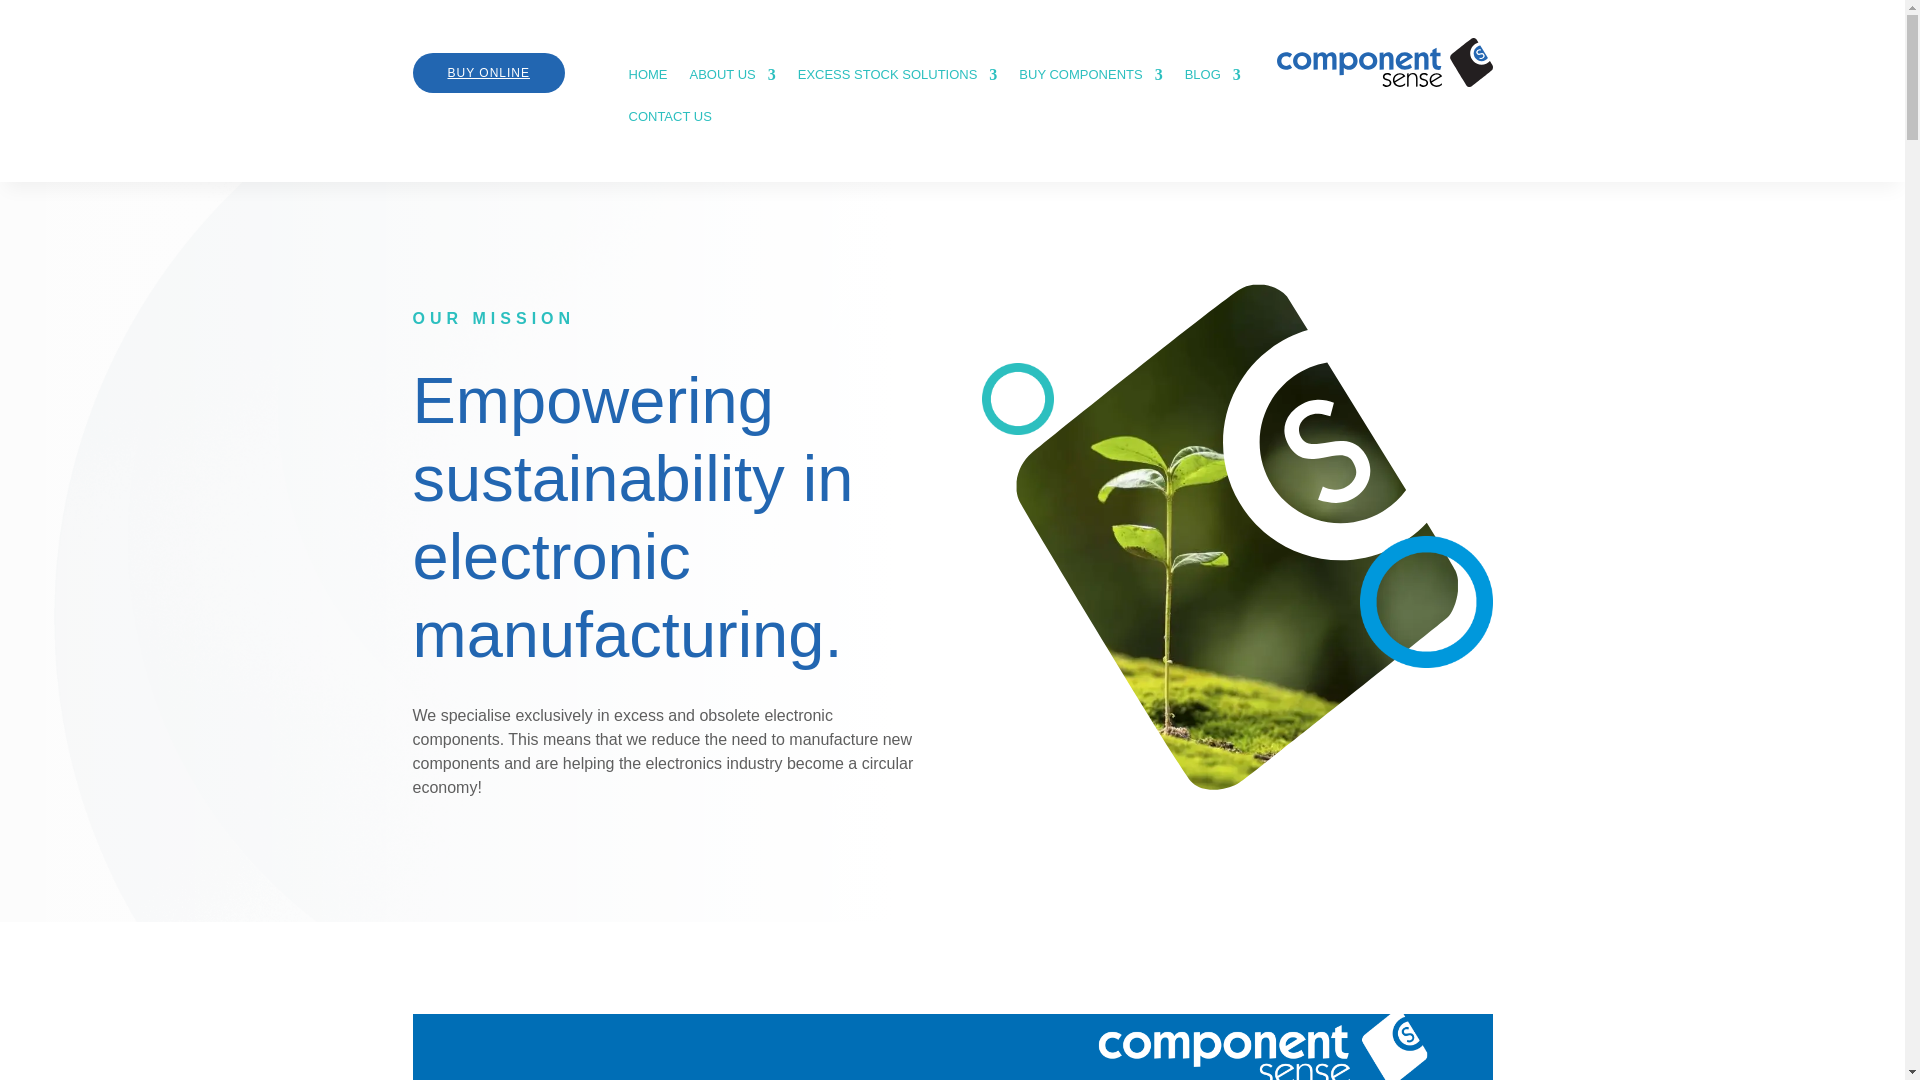 This screenshot has width=1920, height=1080. Describe the element at coordinates (1384, 62) in the screenshot. I see `Component Sense Logo` at that location.